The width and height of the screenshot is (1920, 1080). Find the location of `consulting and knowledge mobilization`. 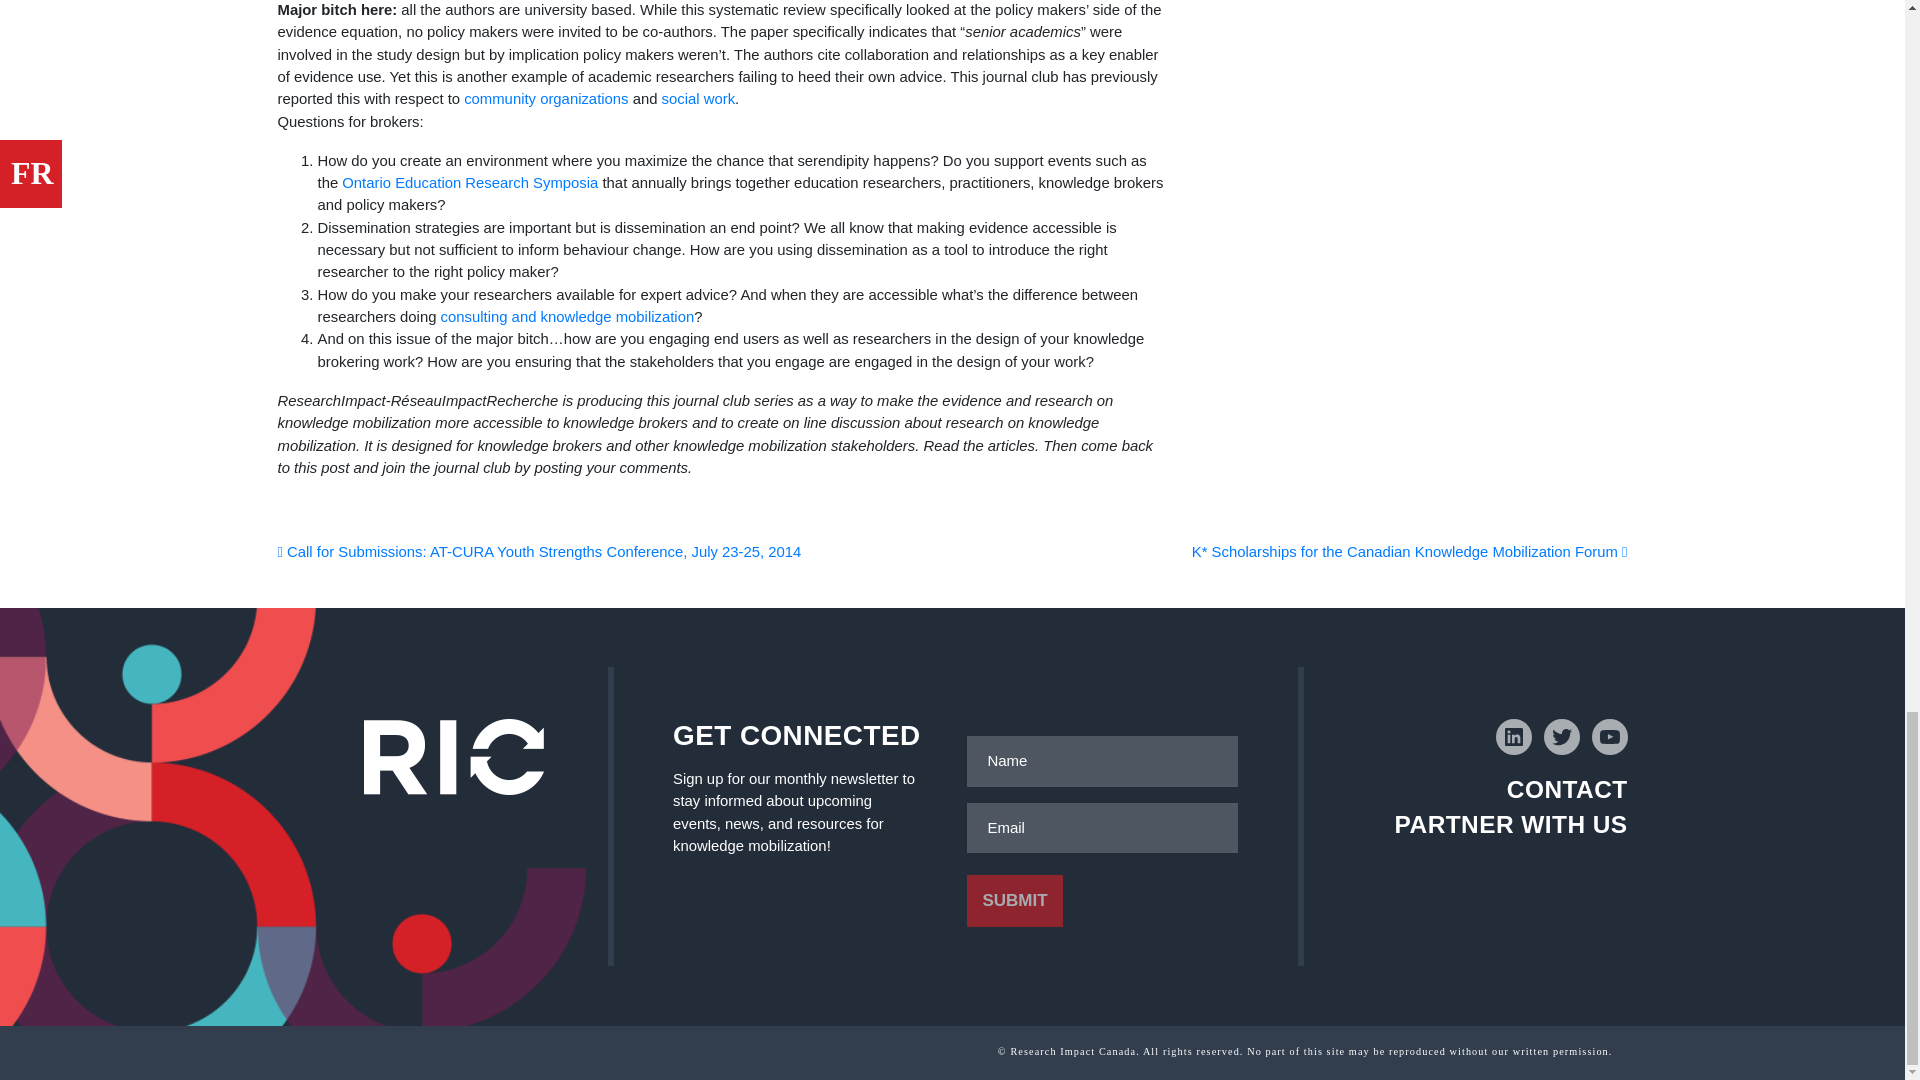

consulting and knowledge mobilization is located at coordinates (568, 316).